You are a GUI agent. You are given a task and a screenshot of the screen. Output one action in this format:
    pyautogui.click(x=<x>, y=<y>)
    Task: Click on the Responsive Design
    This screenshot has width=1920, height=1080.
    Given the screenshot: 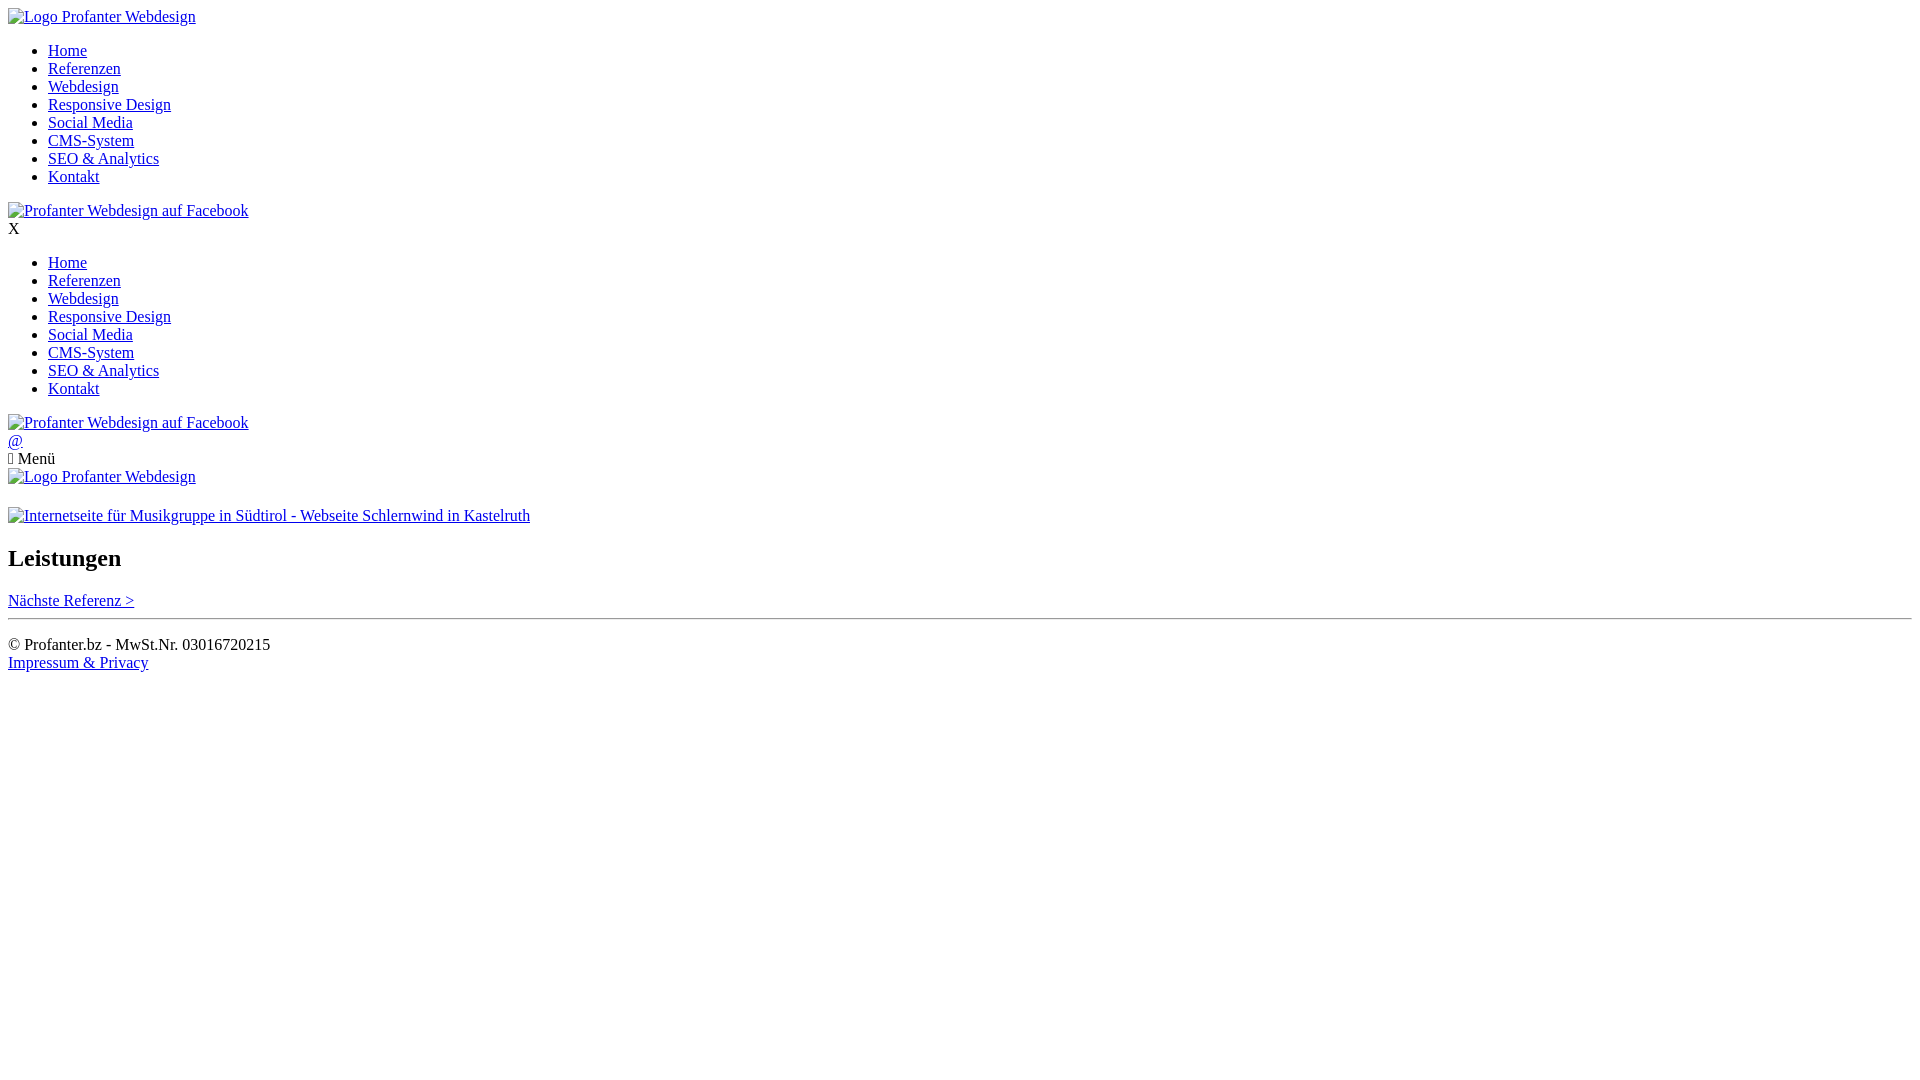 What is the action you would take?
    pyautogui.click(x=110, y=316)
    